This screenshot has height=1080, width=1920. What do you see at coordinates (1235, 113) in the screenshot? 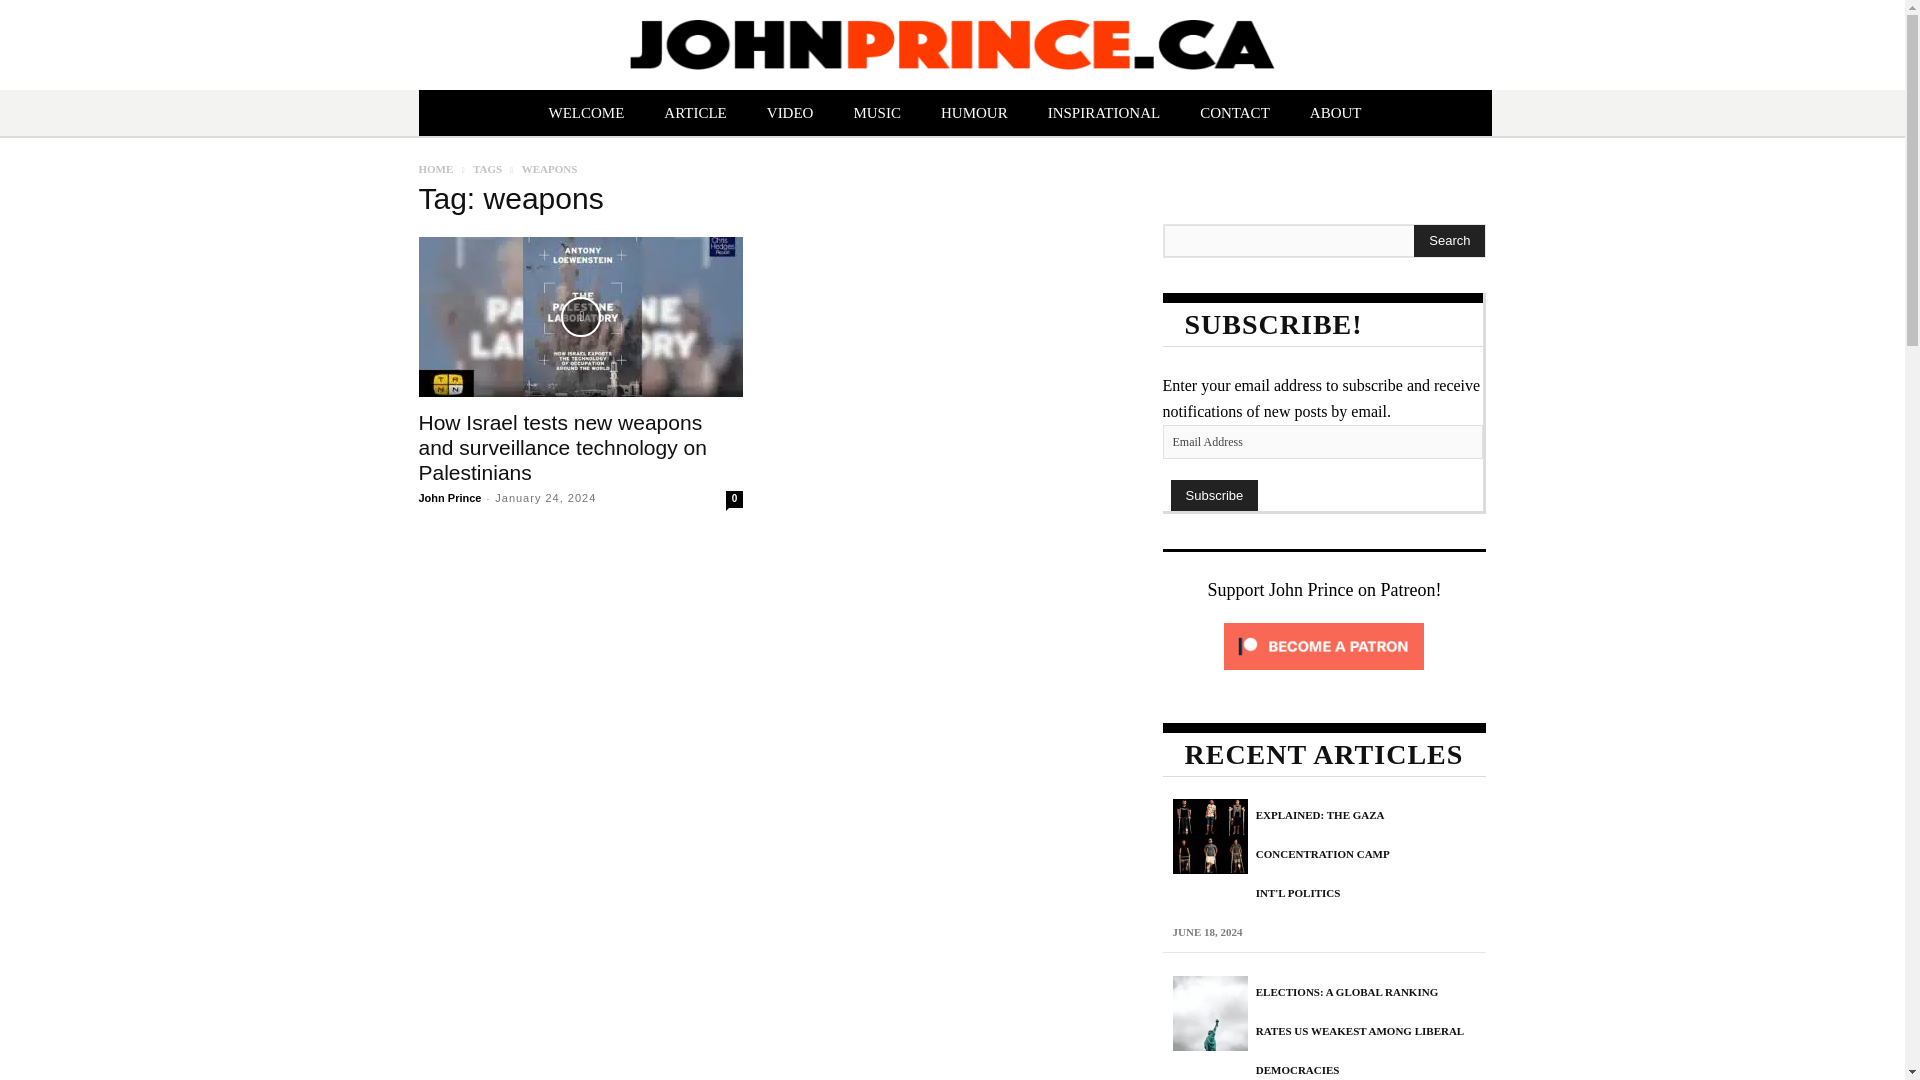
I see `CONTACT` at bounding box center [1235, 113].